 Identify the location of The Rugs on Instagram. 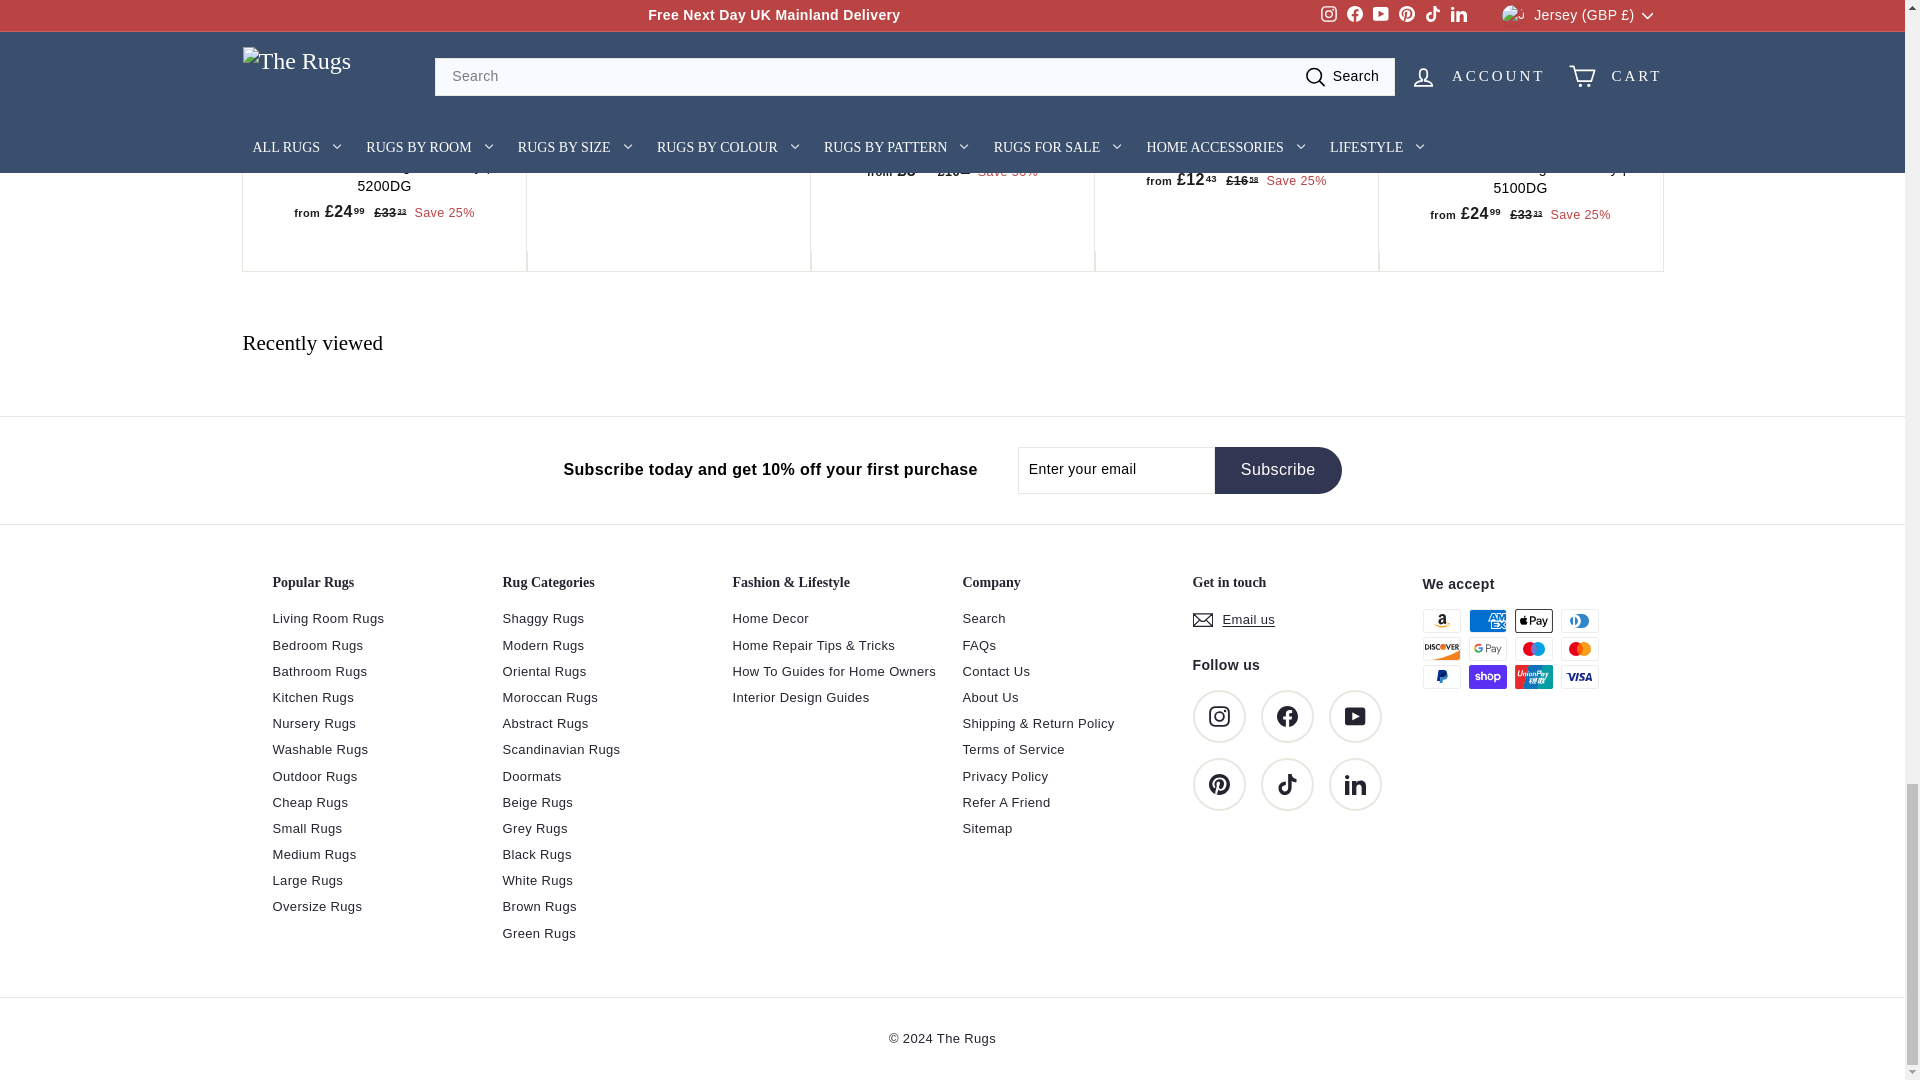
(1218, 716).